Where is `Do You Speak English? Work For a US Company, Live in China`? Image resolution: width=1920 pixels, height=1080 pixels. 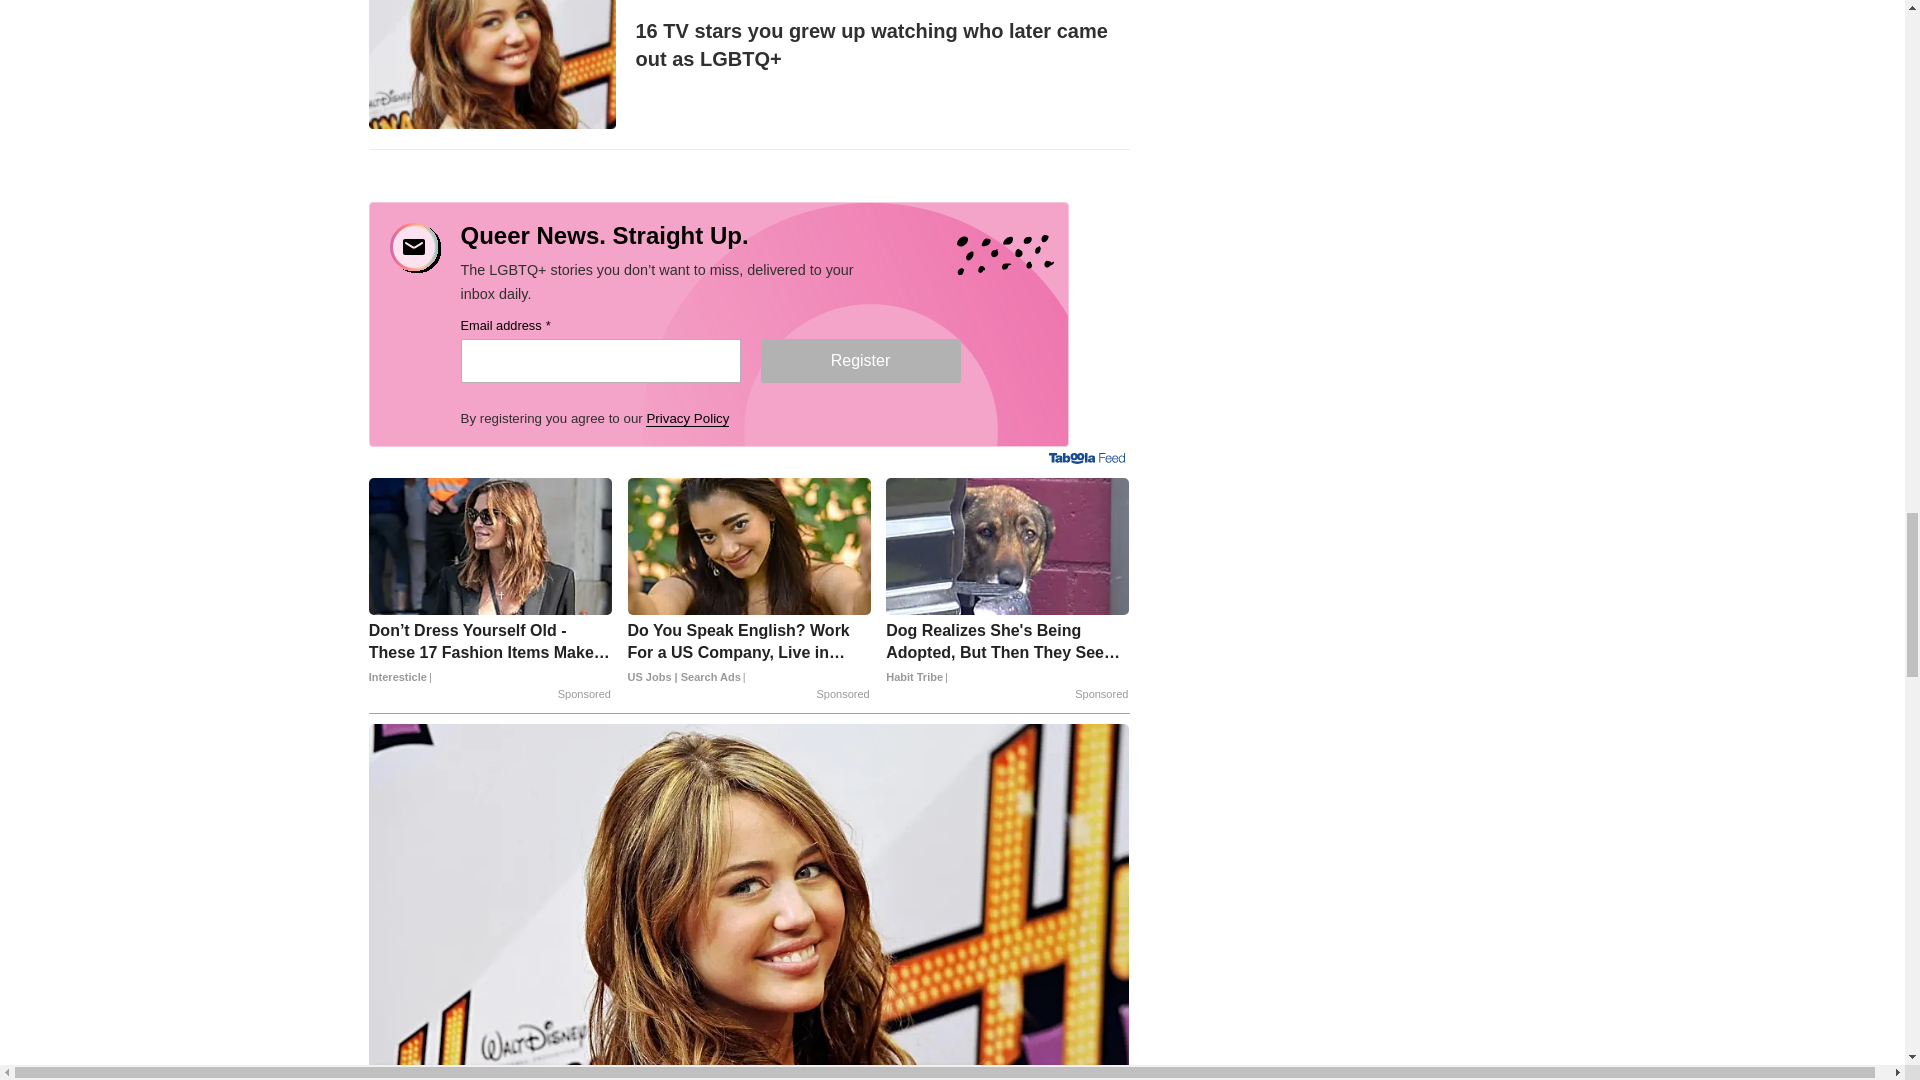
Do You Speak English? Work For a US Company, Live in China is located at coordinates (749, 653).